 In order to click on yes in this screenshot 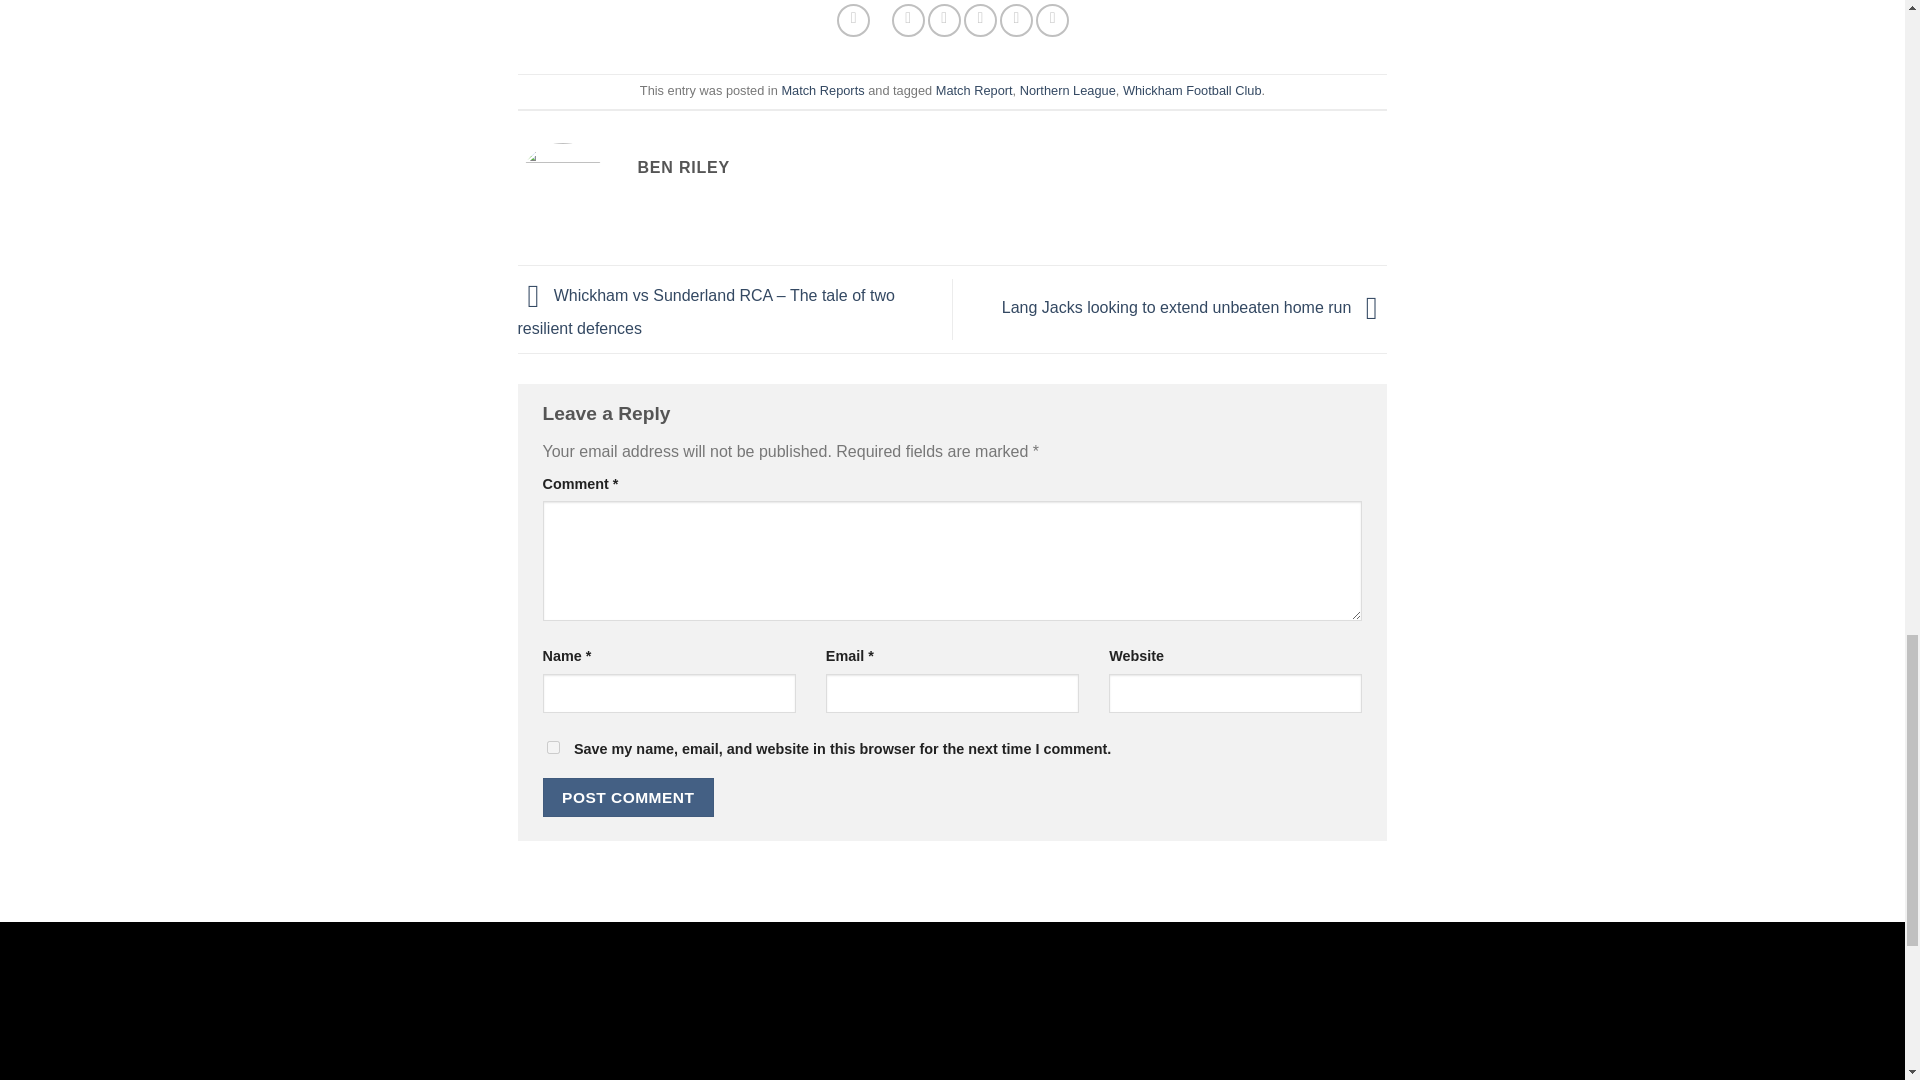, I will do `click(552, 746)`.